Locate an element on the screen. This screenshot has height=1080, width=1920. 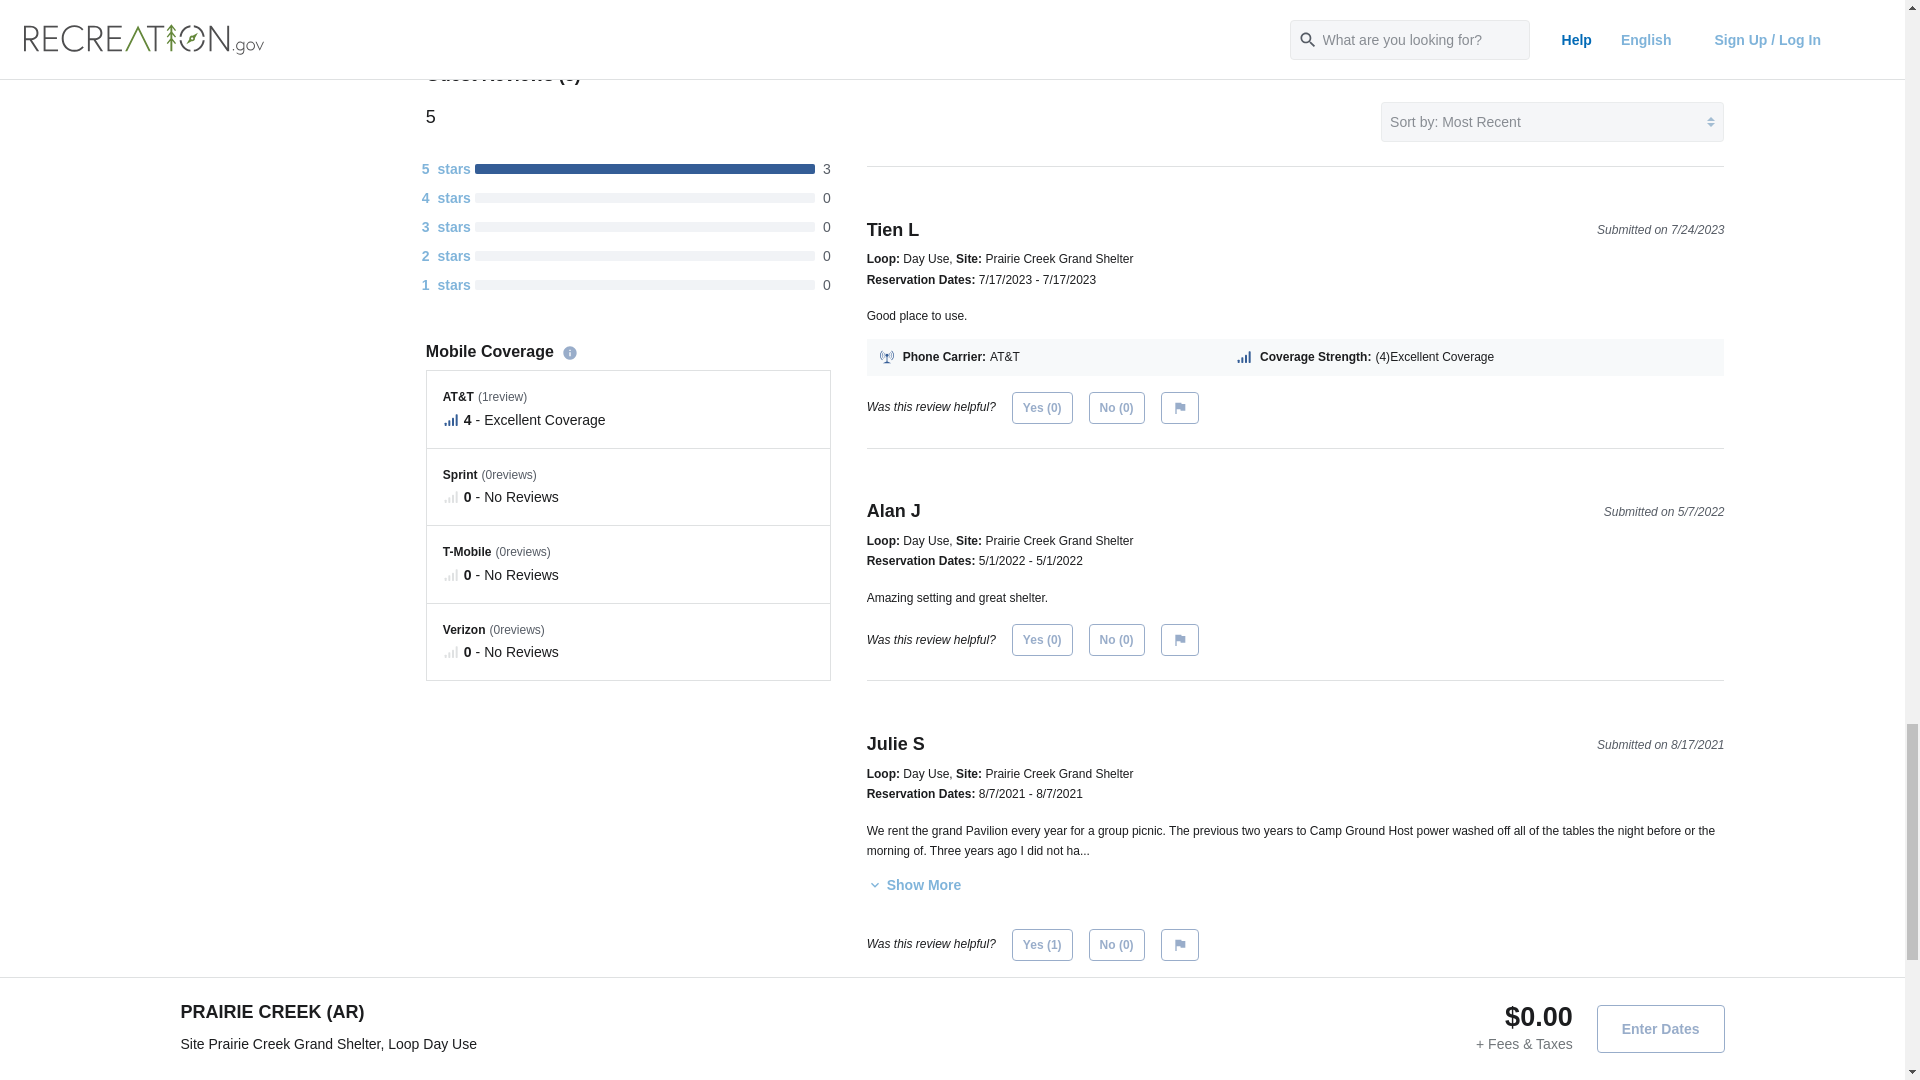
Flag review is located at coordinates (1180, 640).